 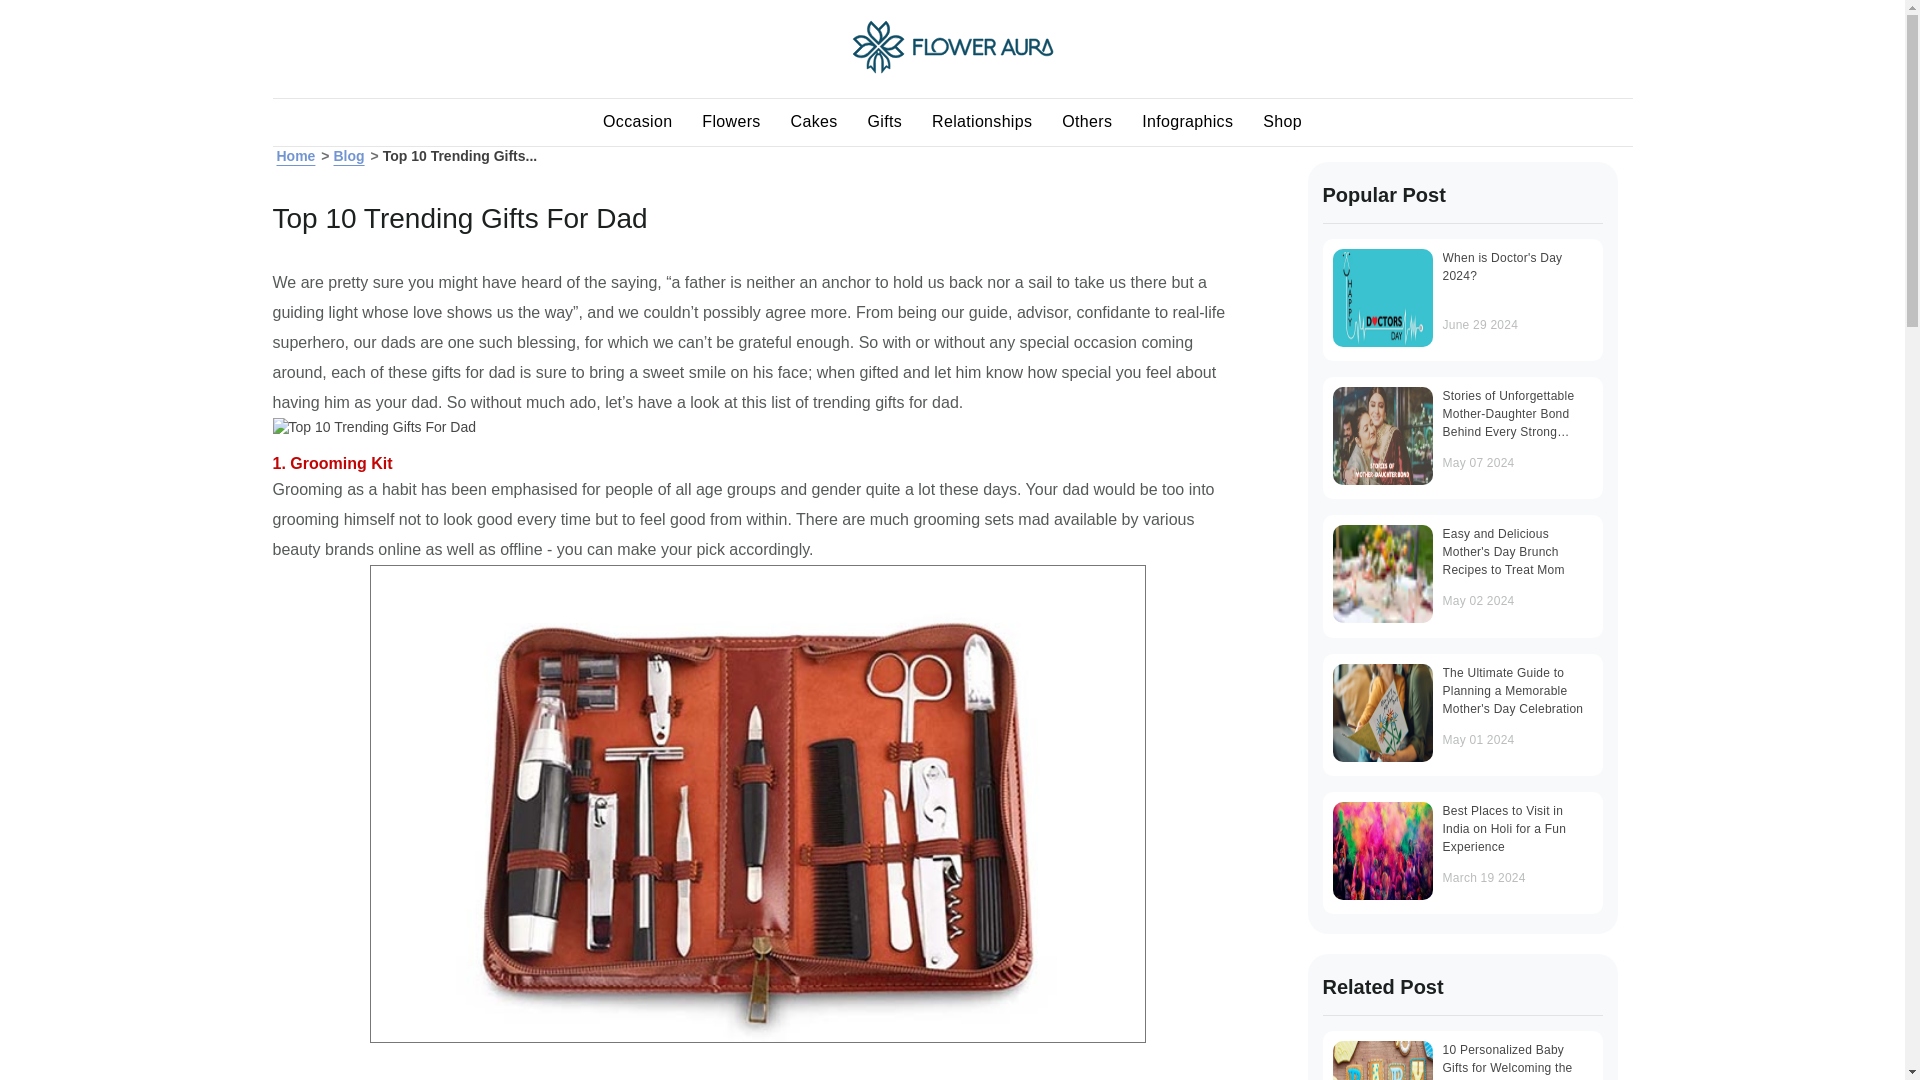 What do you see at coordinates (295, 156) in the screenshot?
I see `Home` at bounding box center [295, 156].